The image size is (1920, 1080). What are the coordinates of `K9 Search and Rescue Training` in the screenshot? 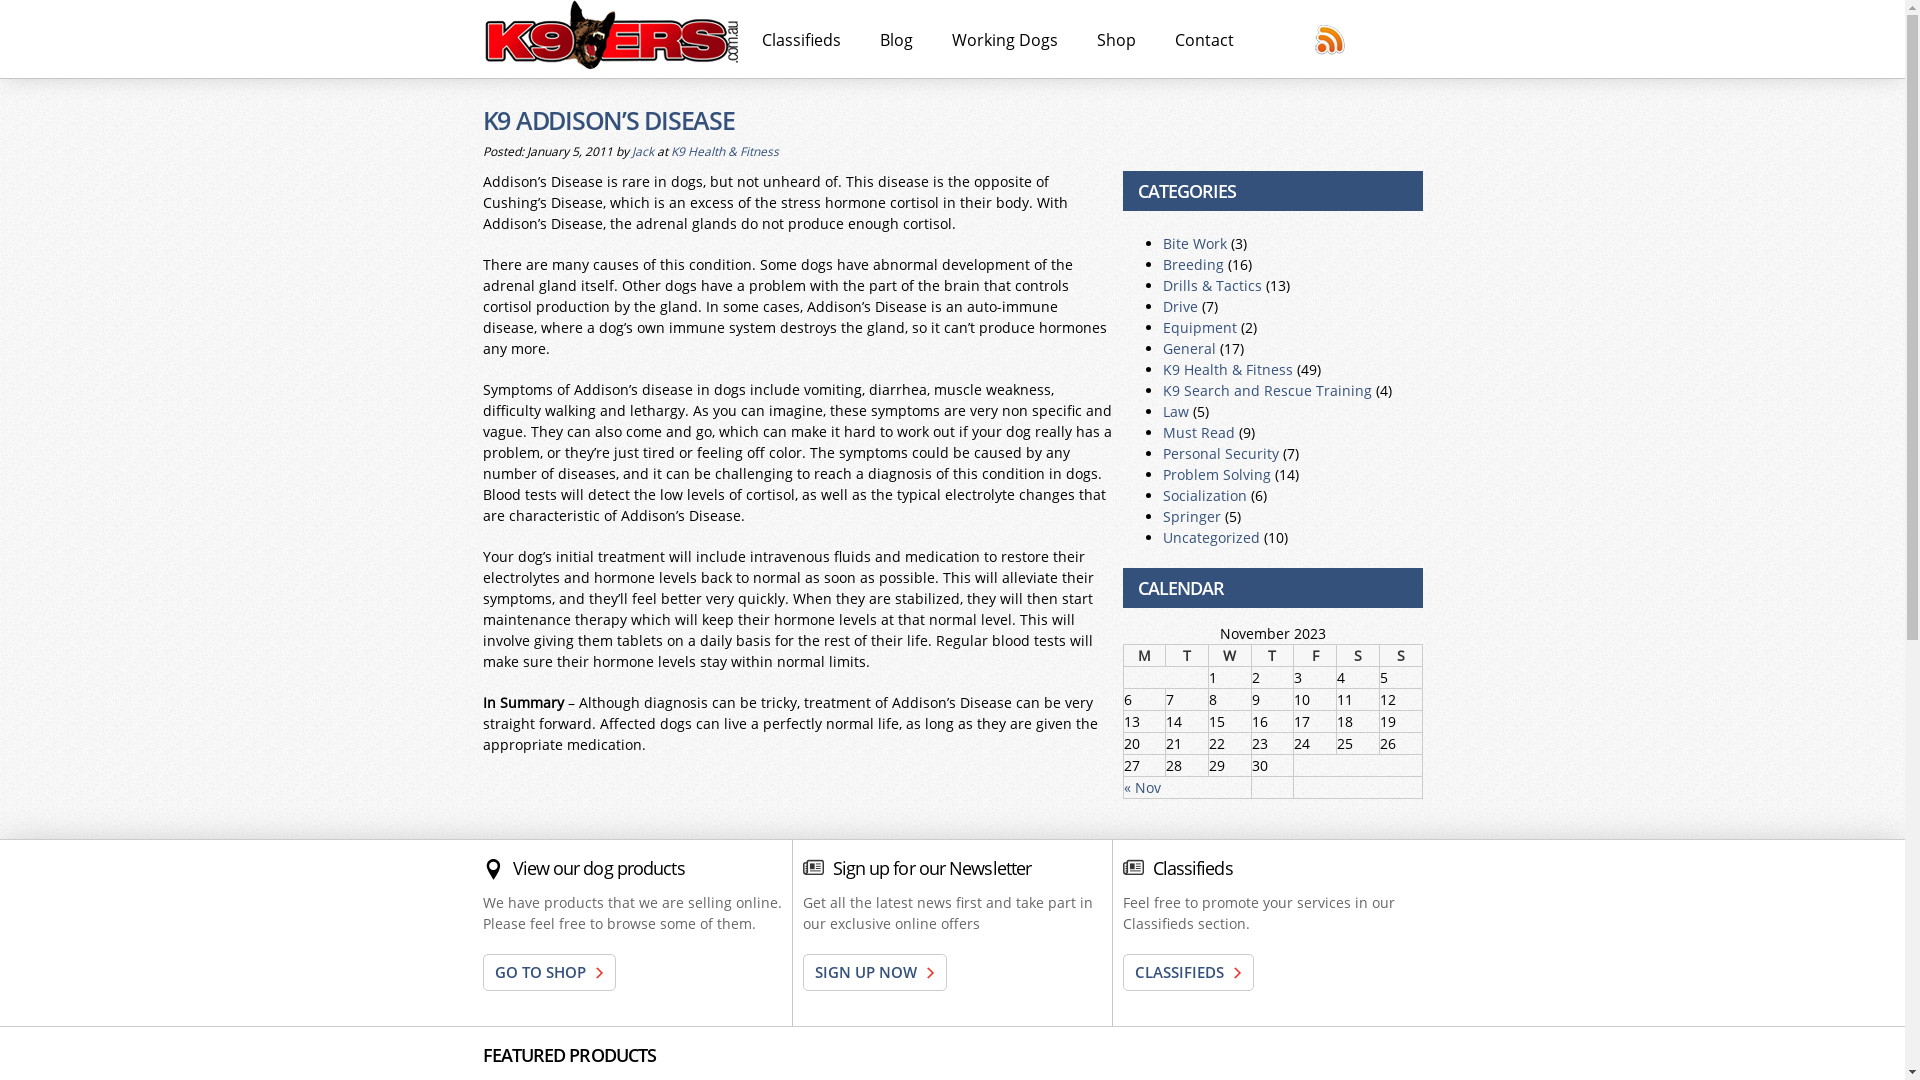 It's located at (1266, 390).